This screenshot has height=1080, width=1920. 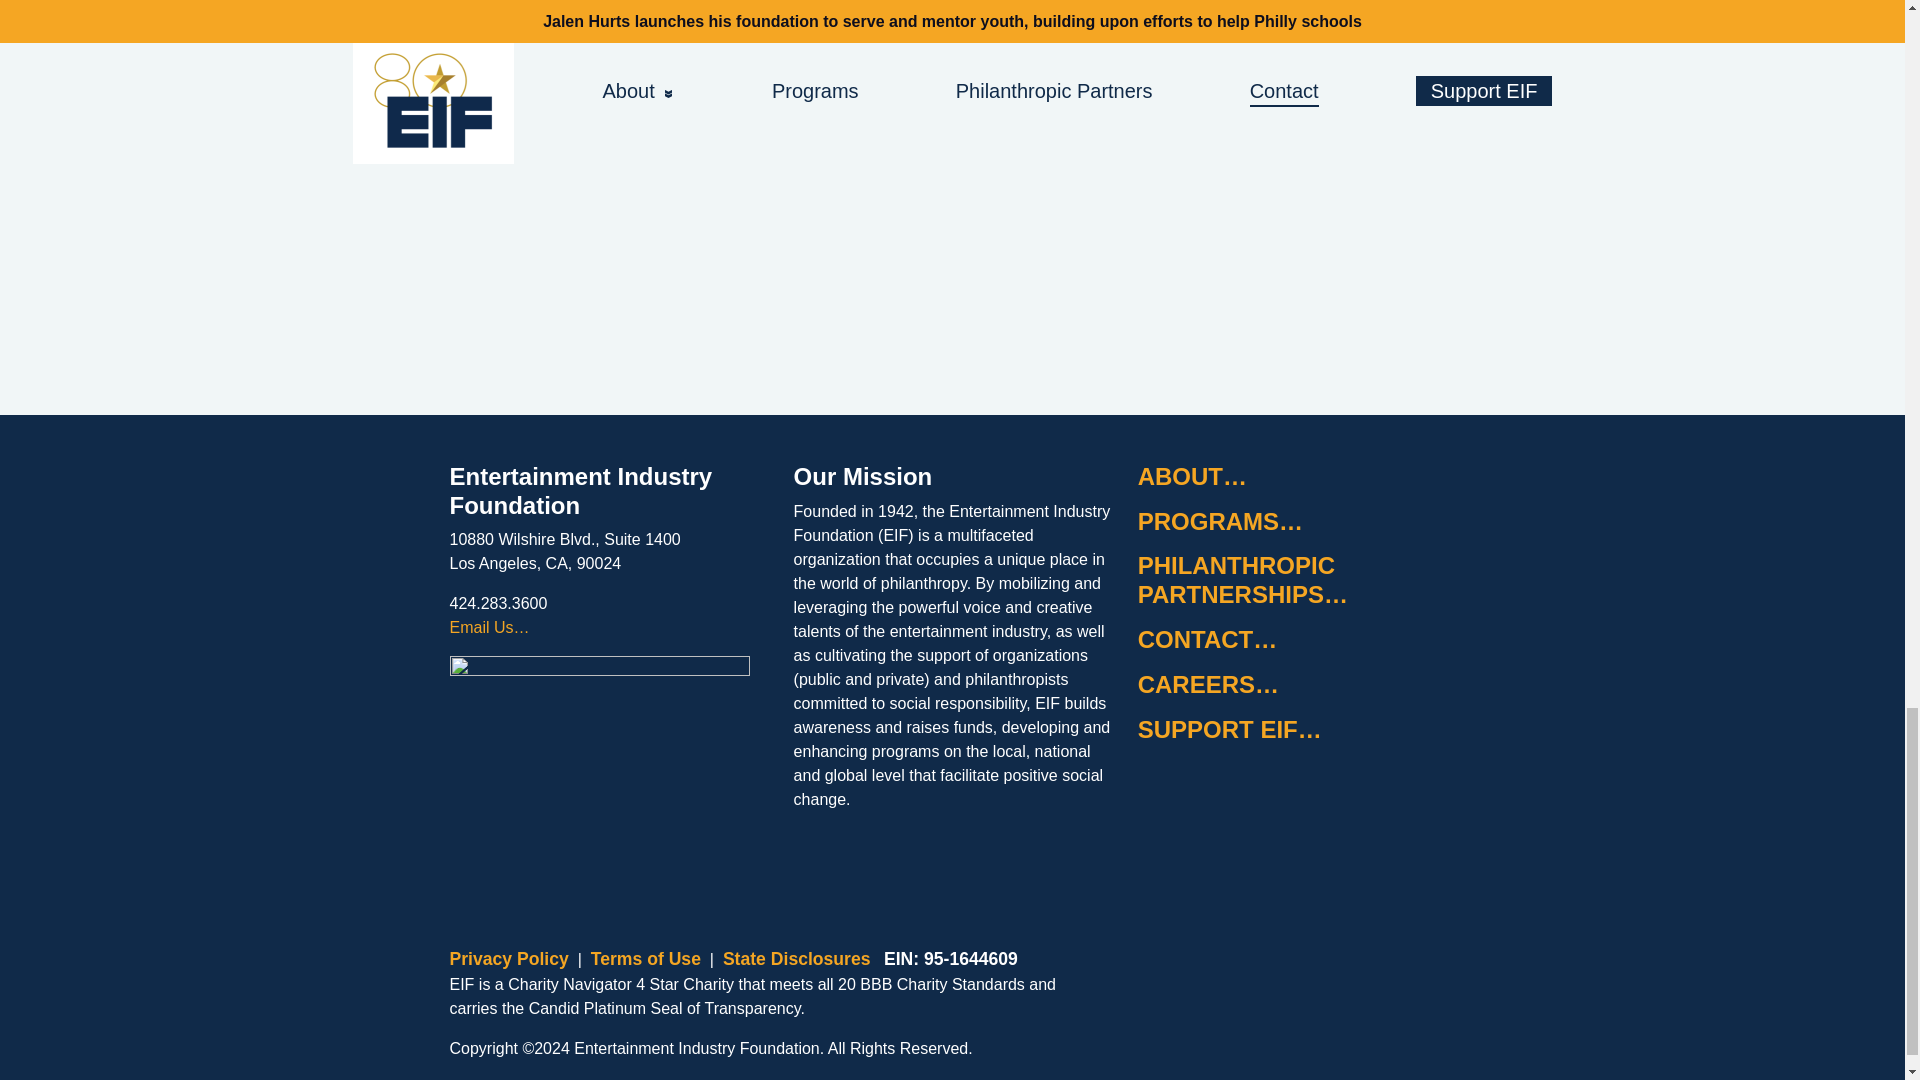 I want to click on Twitter, so click(x=474, y=864).